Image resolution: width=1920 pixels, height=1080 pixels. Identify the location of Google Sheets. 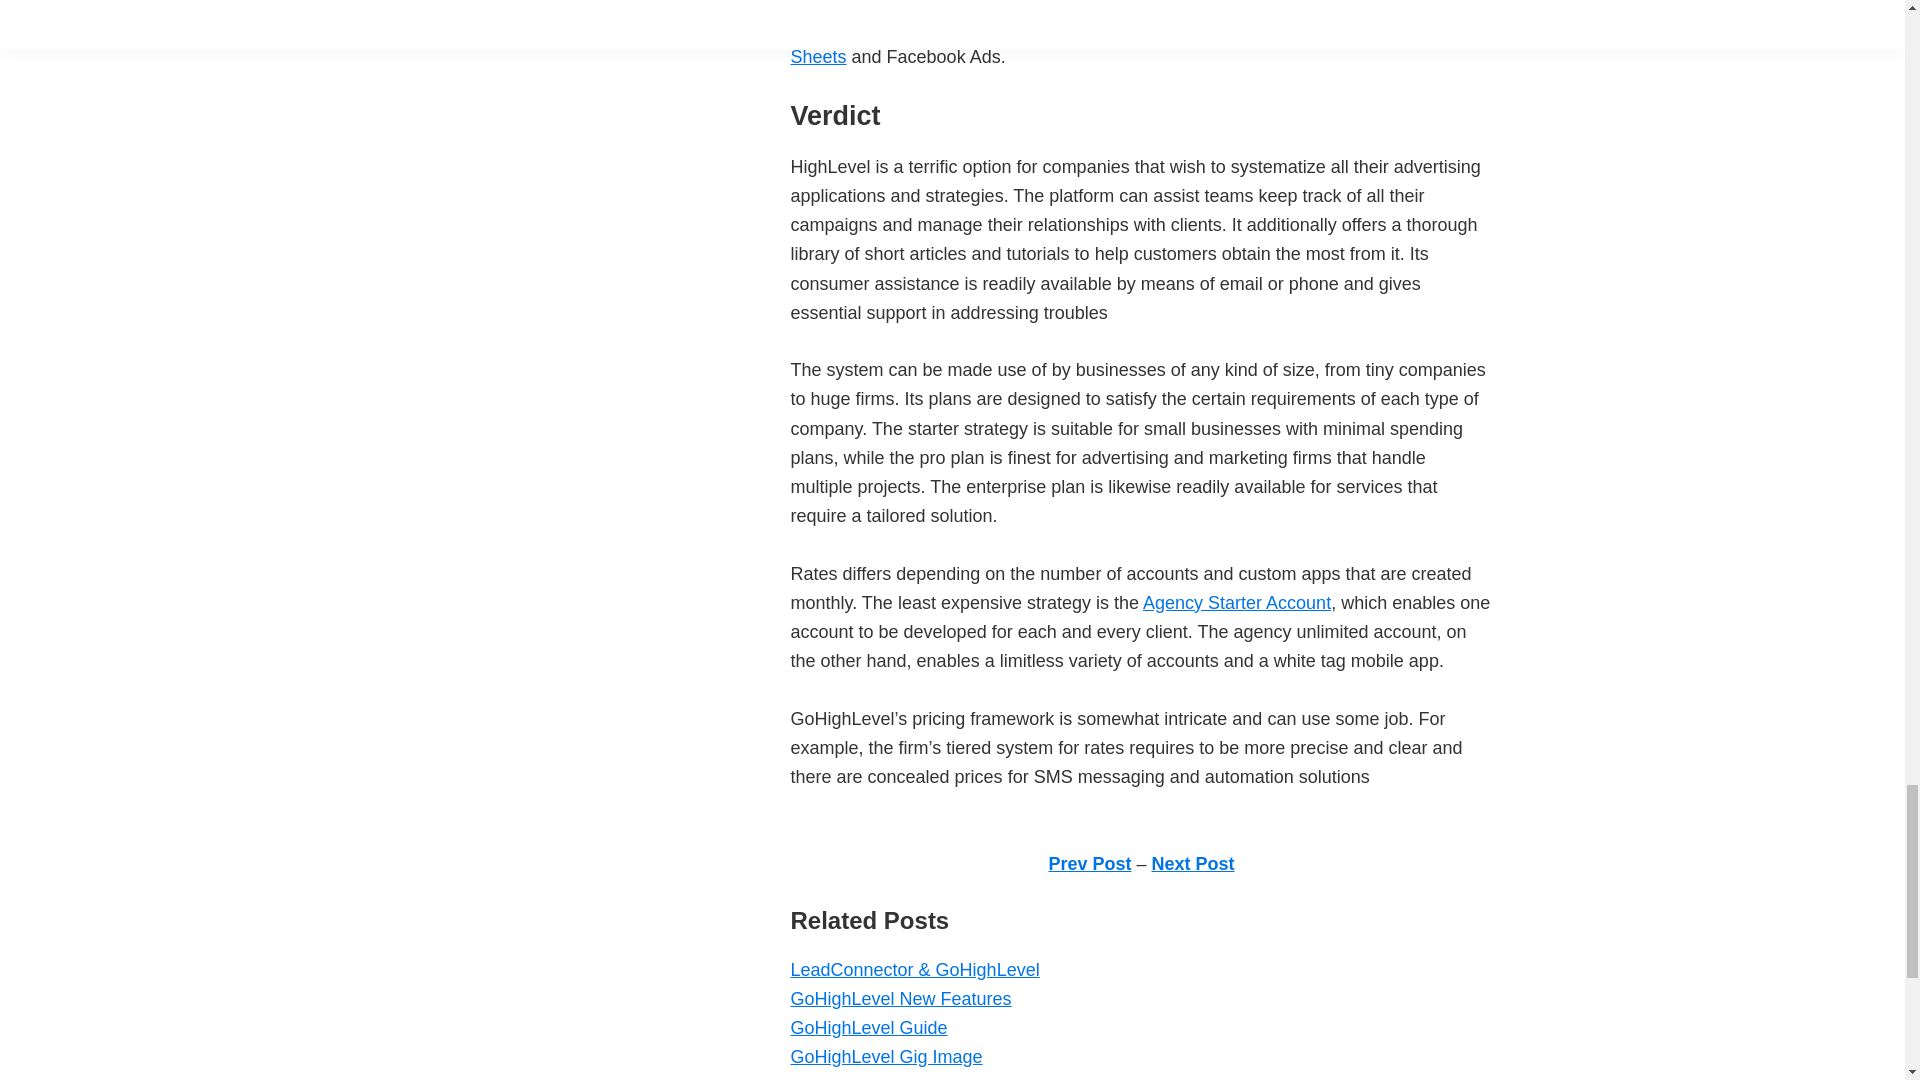
(1117, 42).